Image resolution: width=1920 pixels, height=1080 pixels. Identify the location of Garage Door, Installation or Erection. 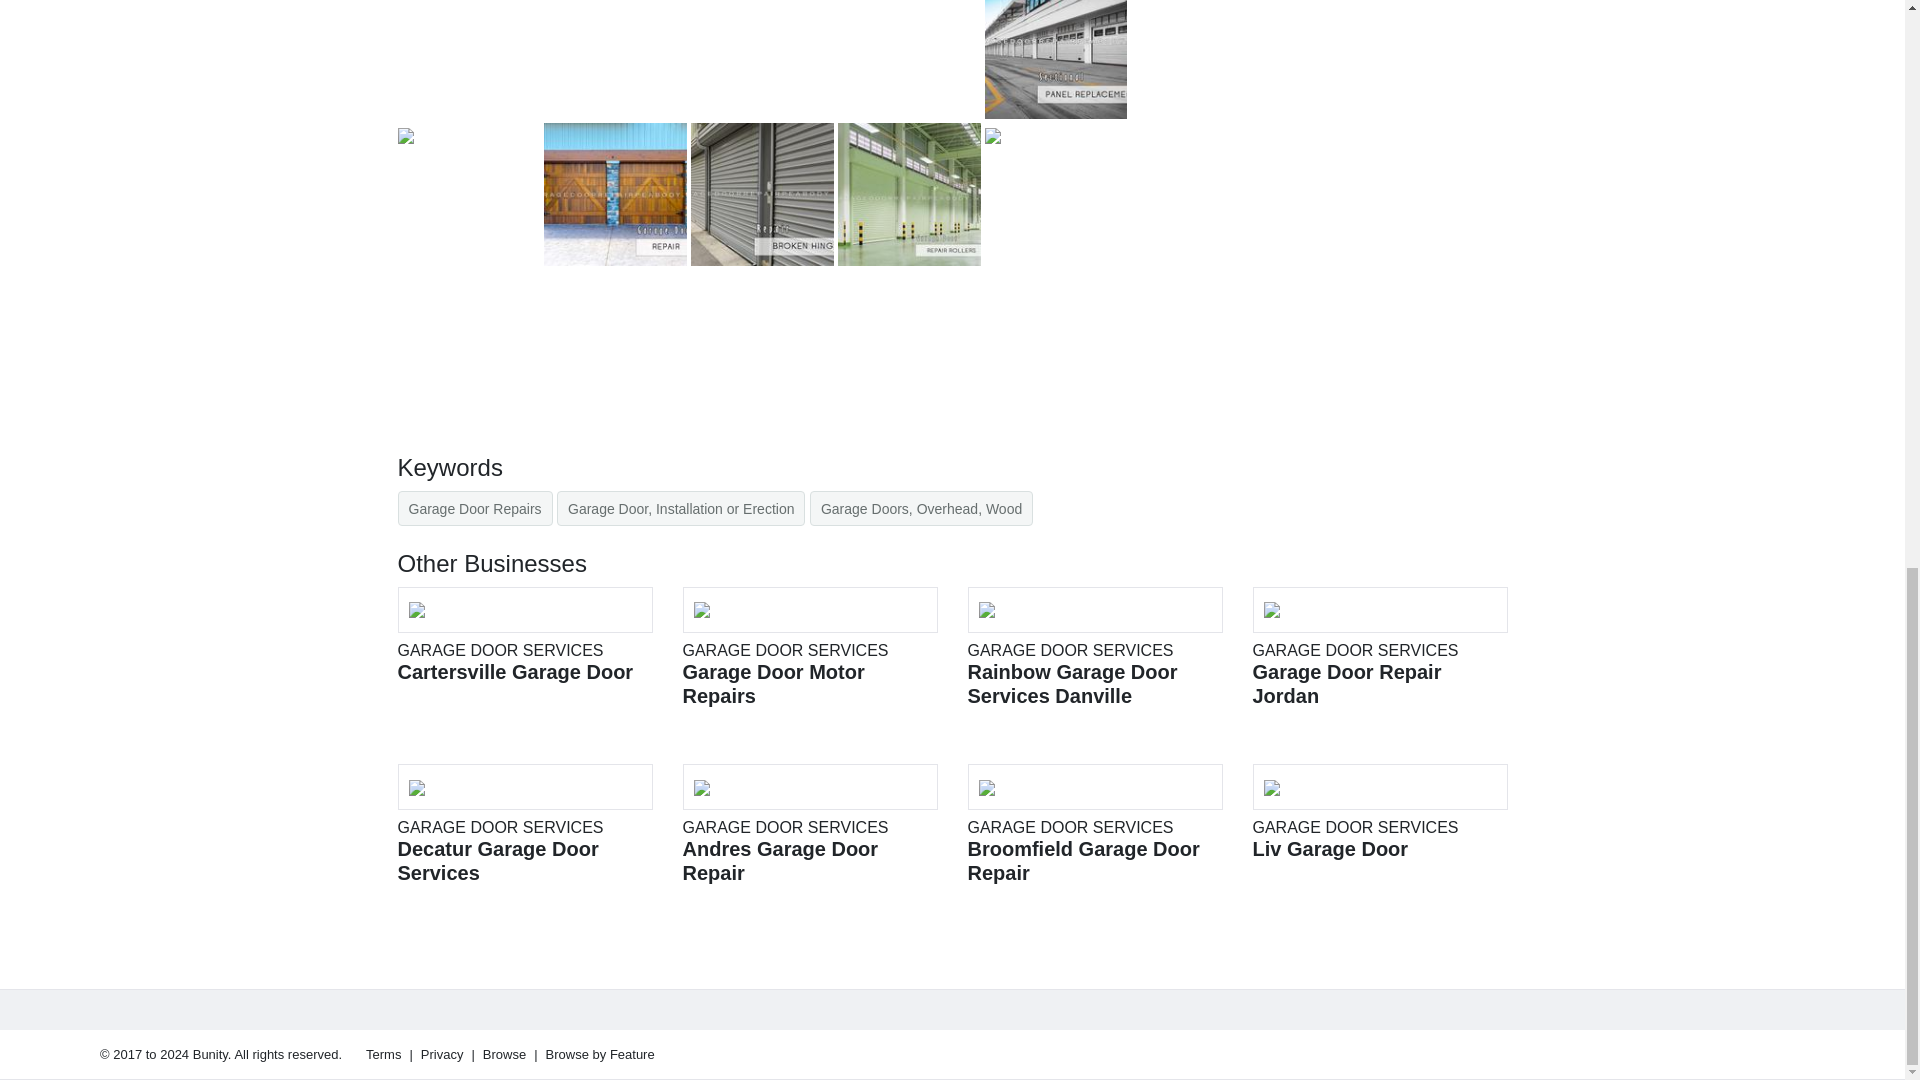
(680, 508).